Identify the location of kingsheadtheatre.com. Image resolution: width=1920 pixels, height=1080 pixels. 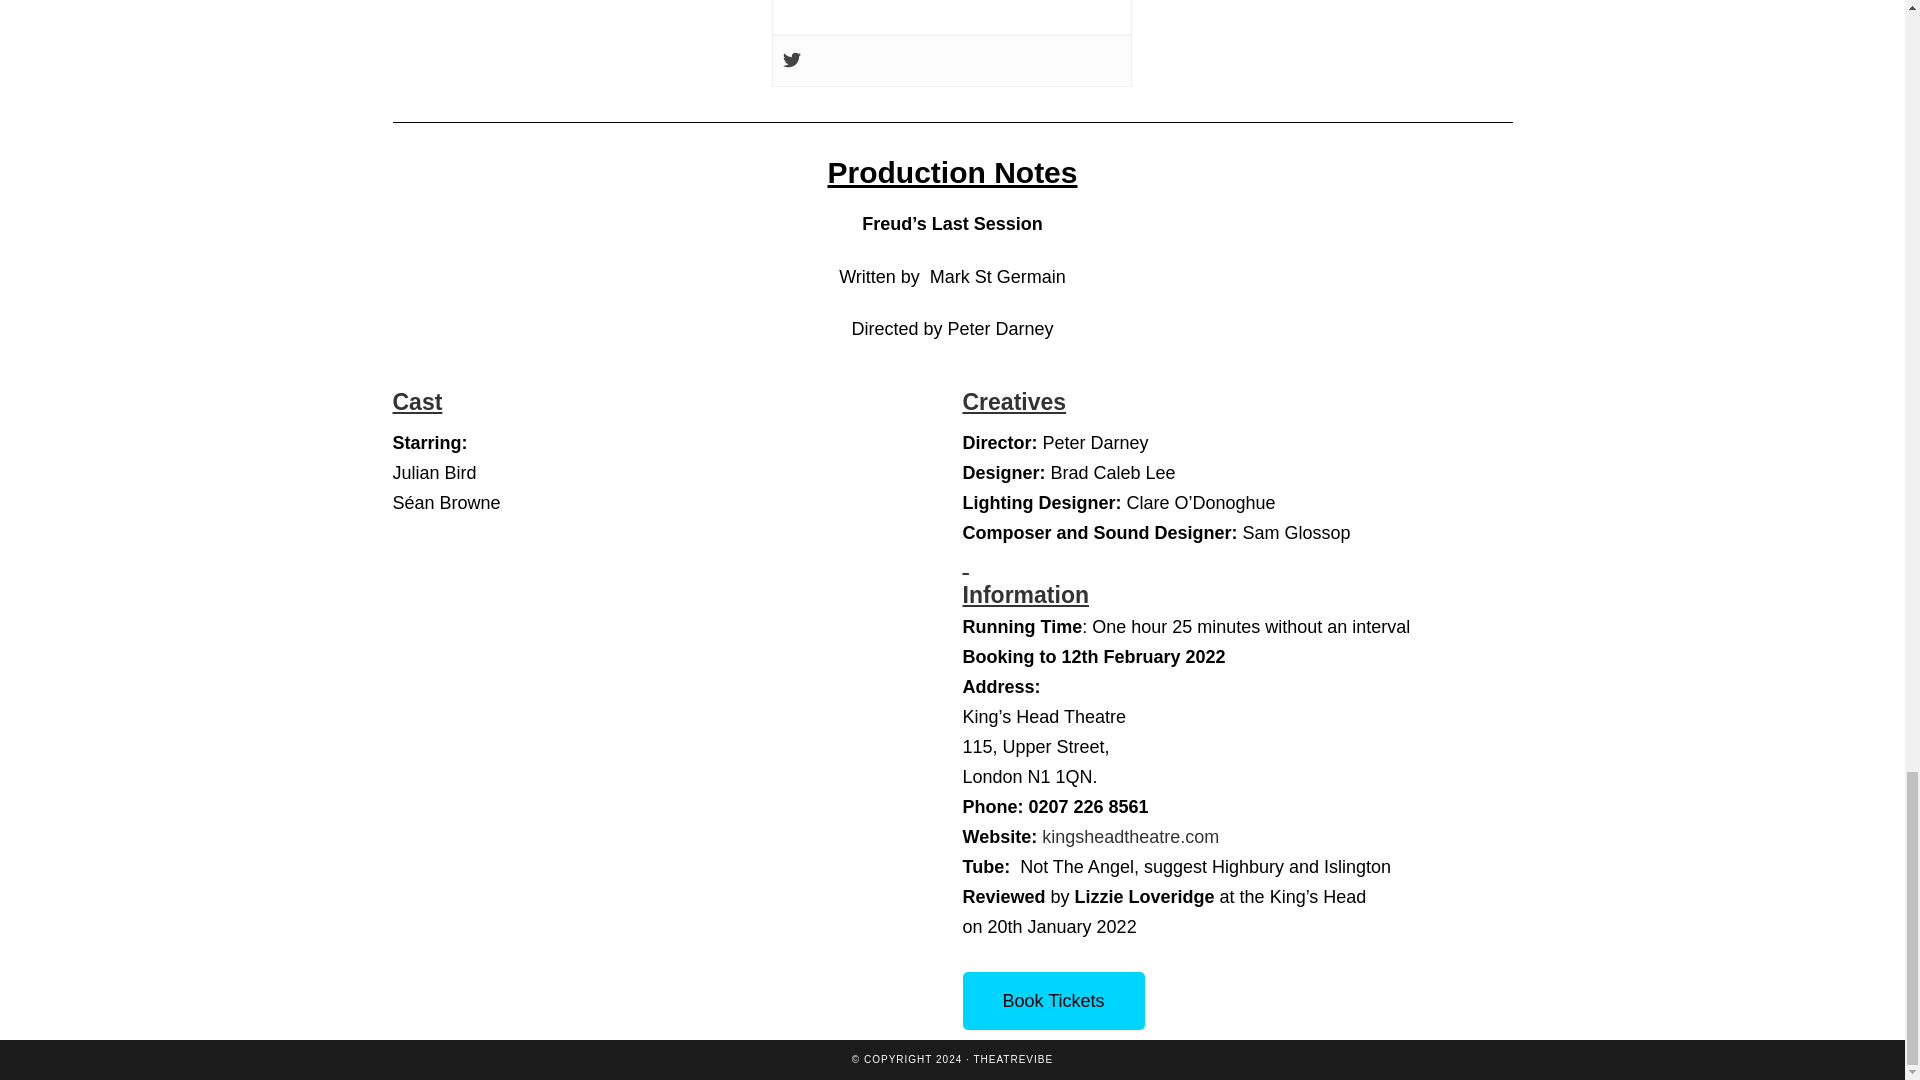
(1130, 836).